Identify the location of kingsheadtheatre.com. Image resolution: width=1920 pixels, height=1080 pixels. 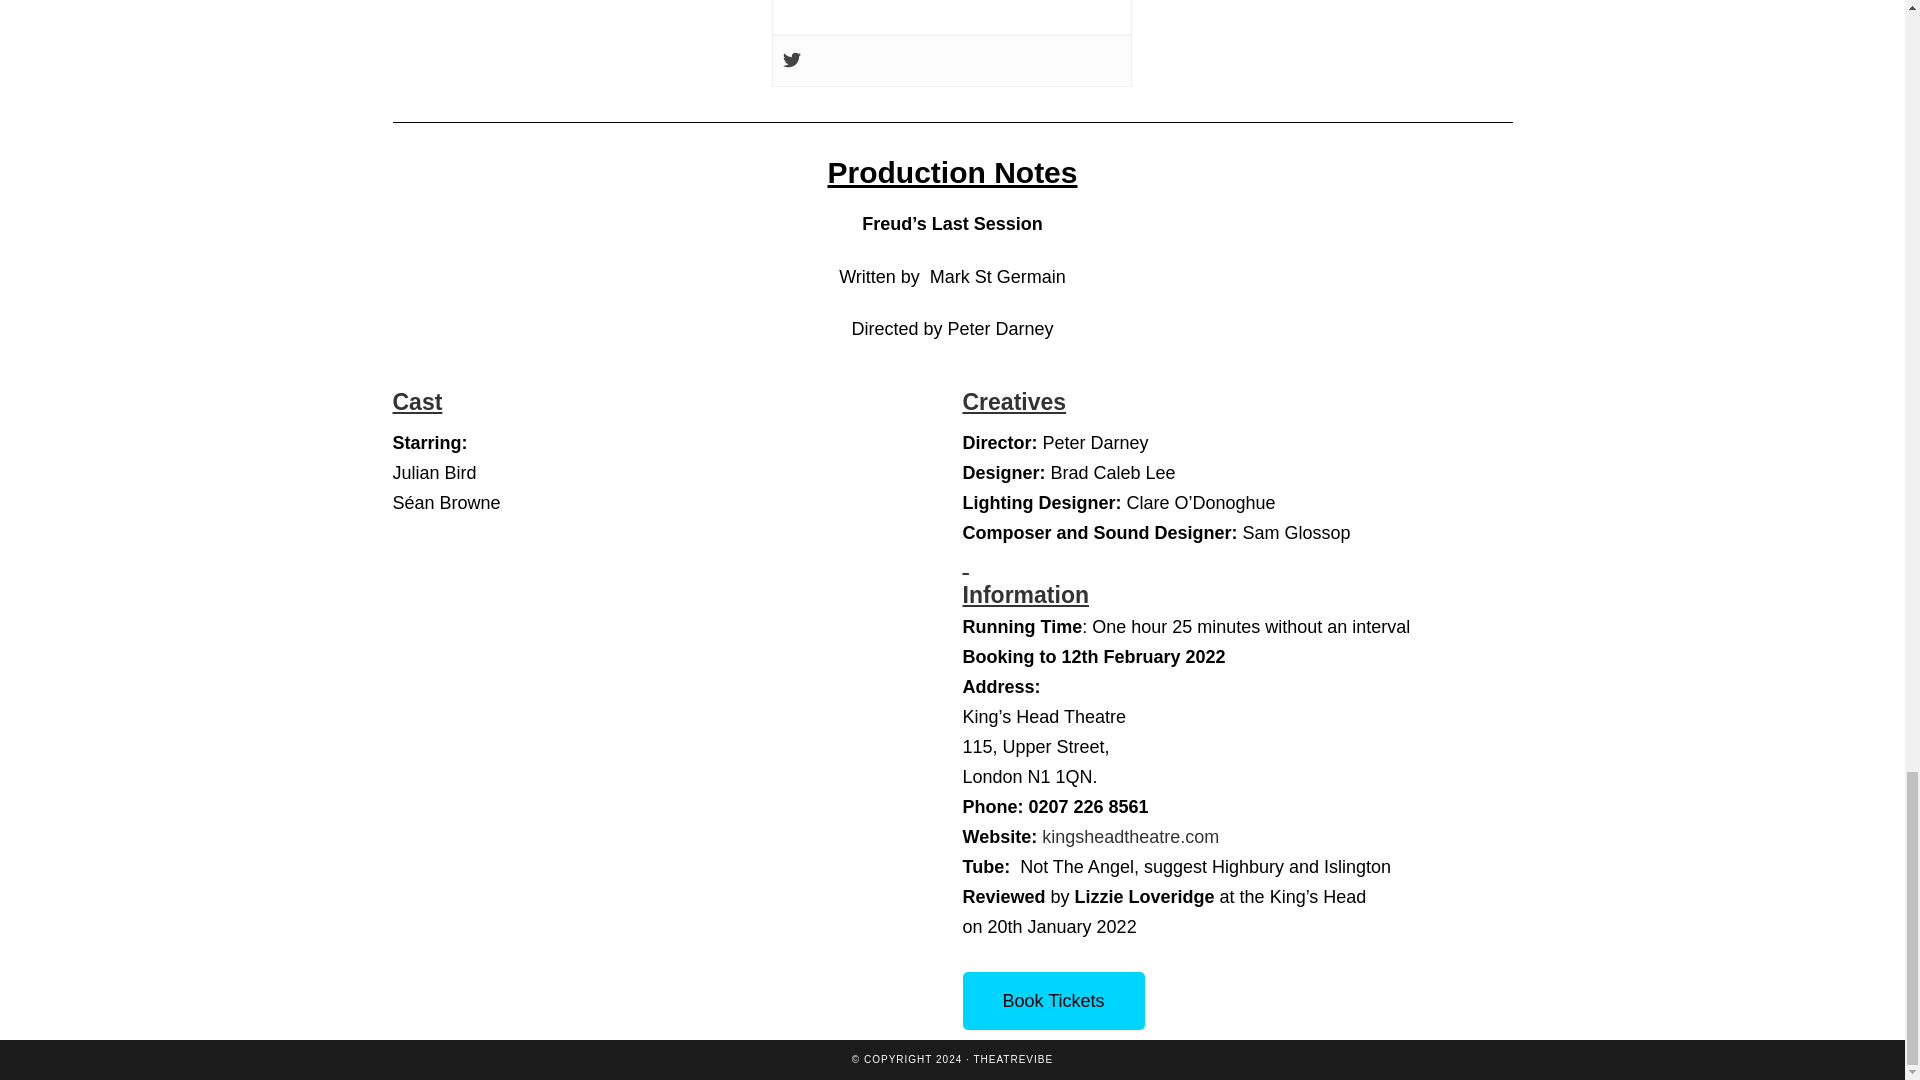
(1130, 836).